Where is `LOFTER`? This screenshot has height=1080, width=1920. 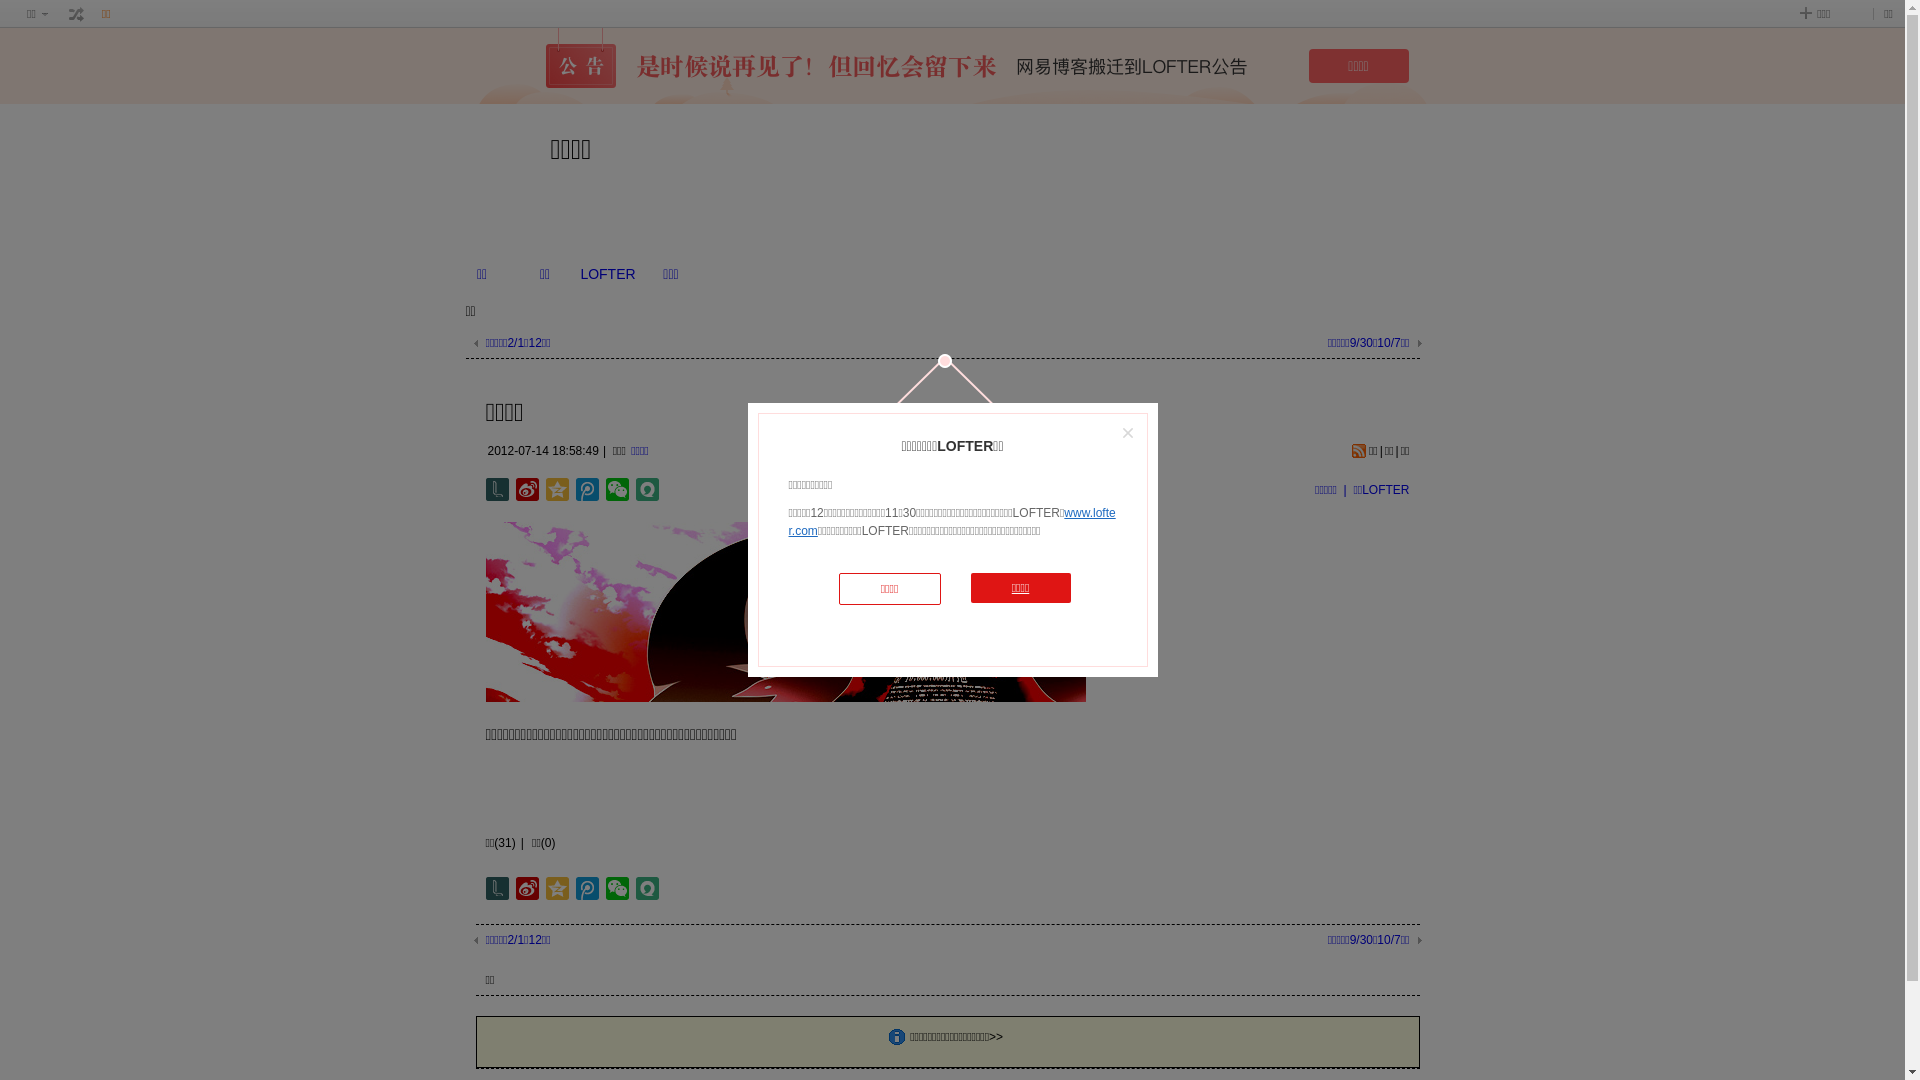 LOFTER is located at coordinates (608, 274).